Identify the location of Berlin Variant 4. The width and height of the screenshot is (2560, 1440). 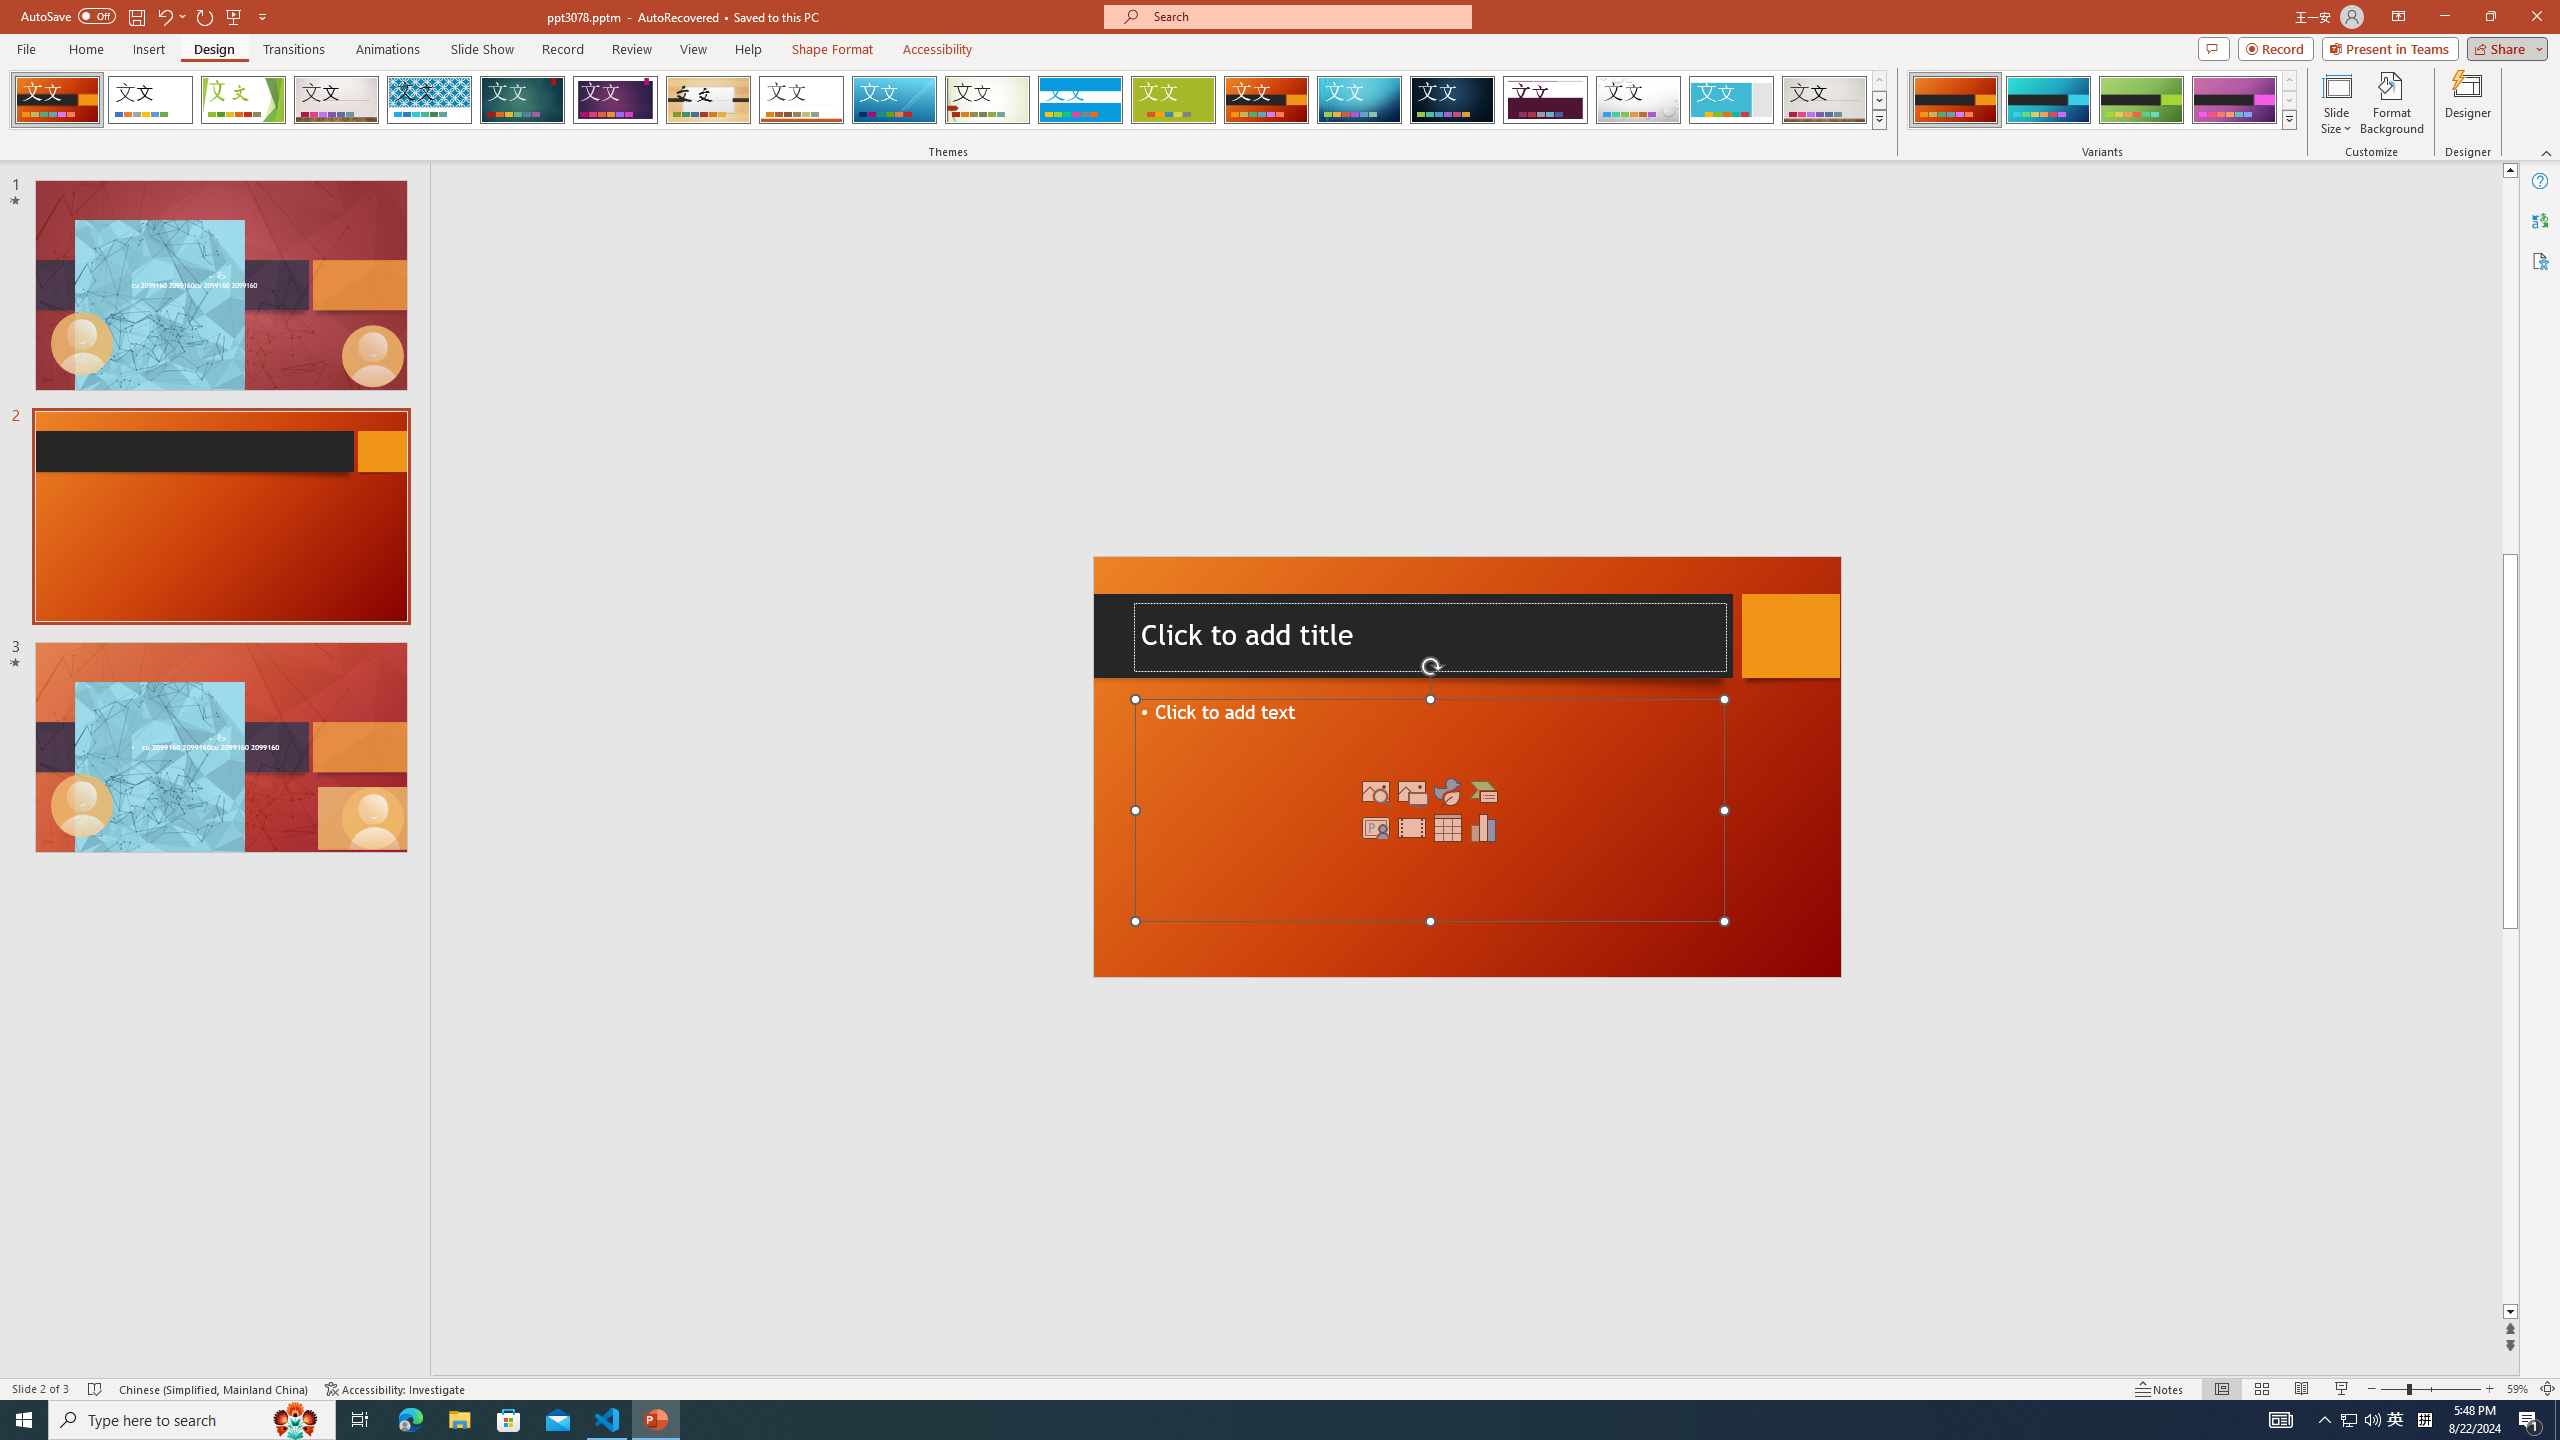
(2234, 100).